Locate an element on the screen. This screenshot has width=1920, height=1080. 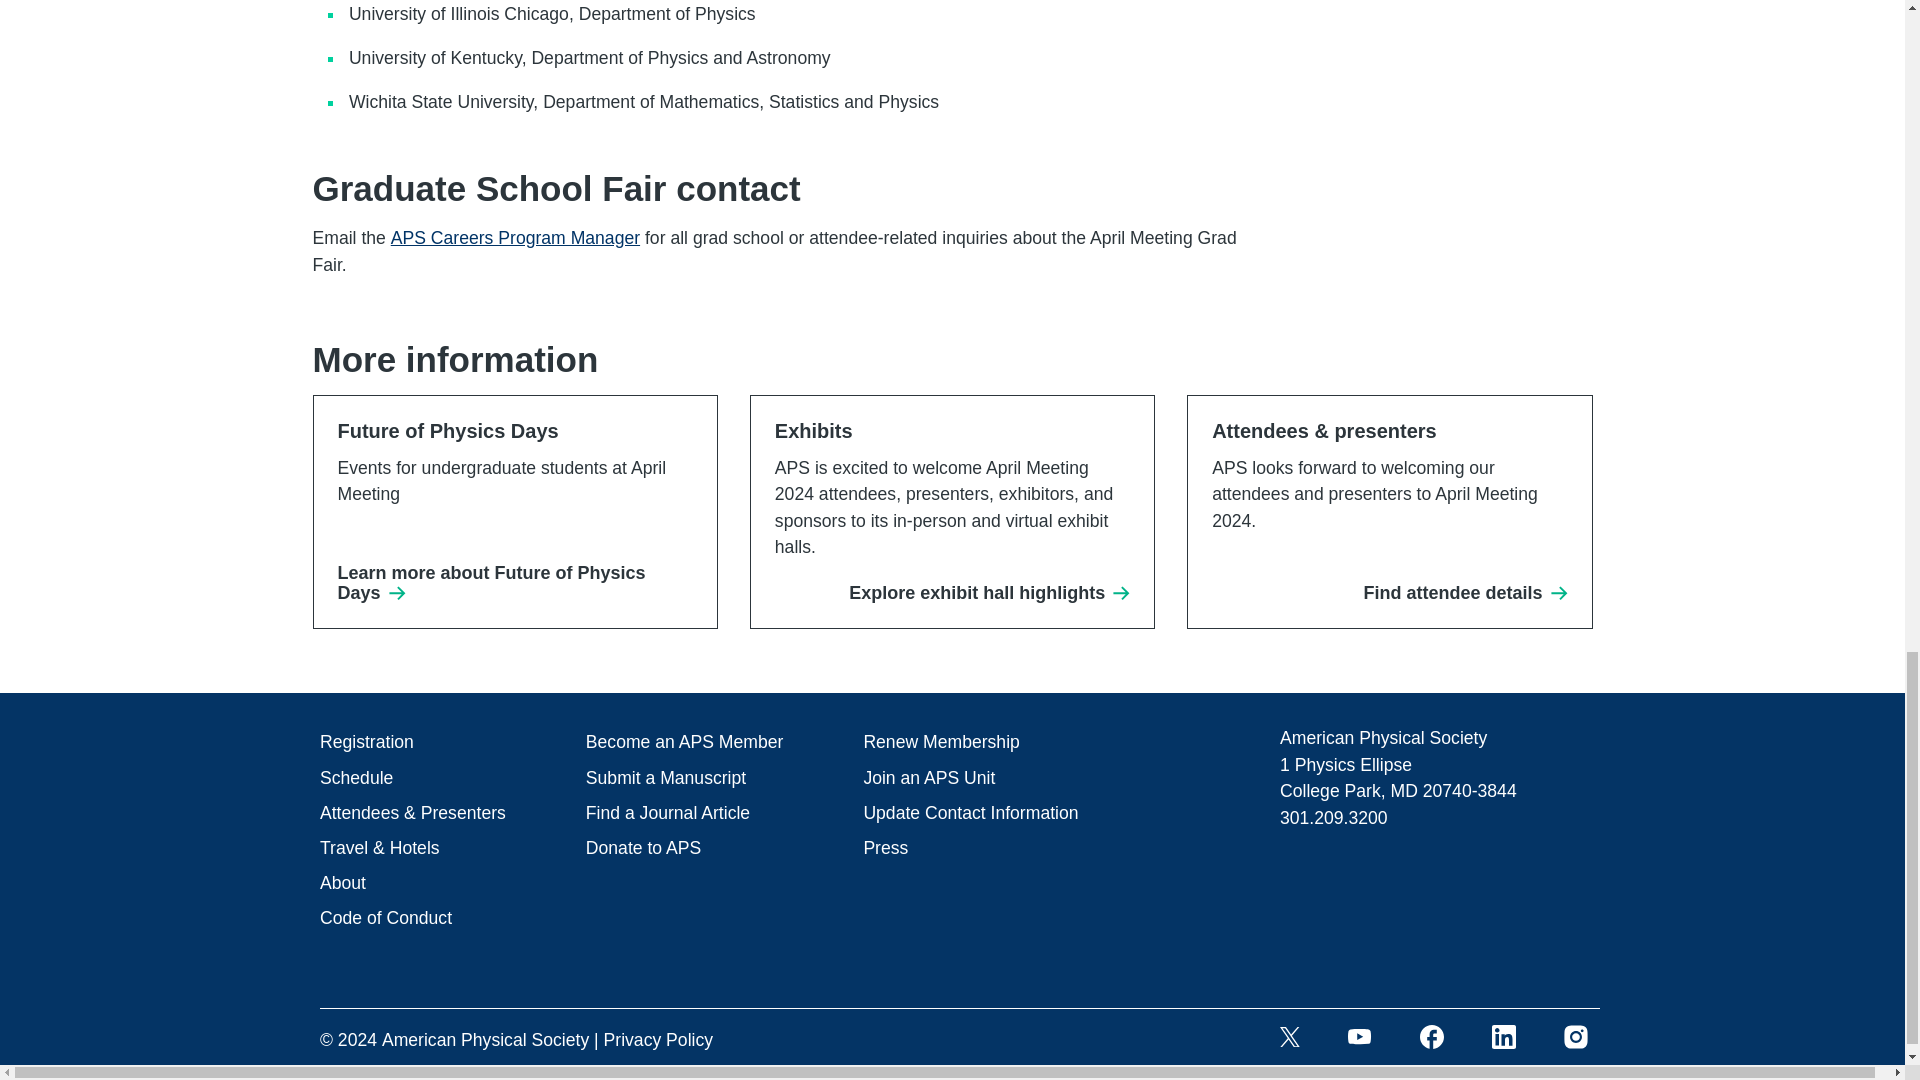
APS Careers Program Manager is located at coordinates (515, 238).